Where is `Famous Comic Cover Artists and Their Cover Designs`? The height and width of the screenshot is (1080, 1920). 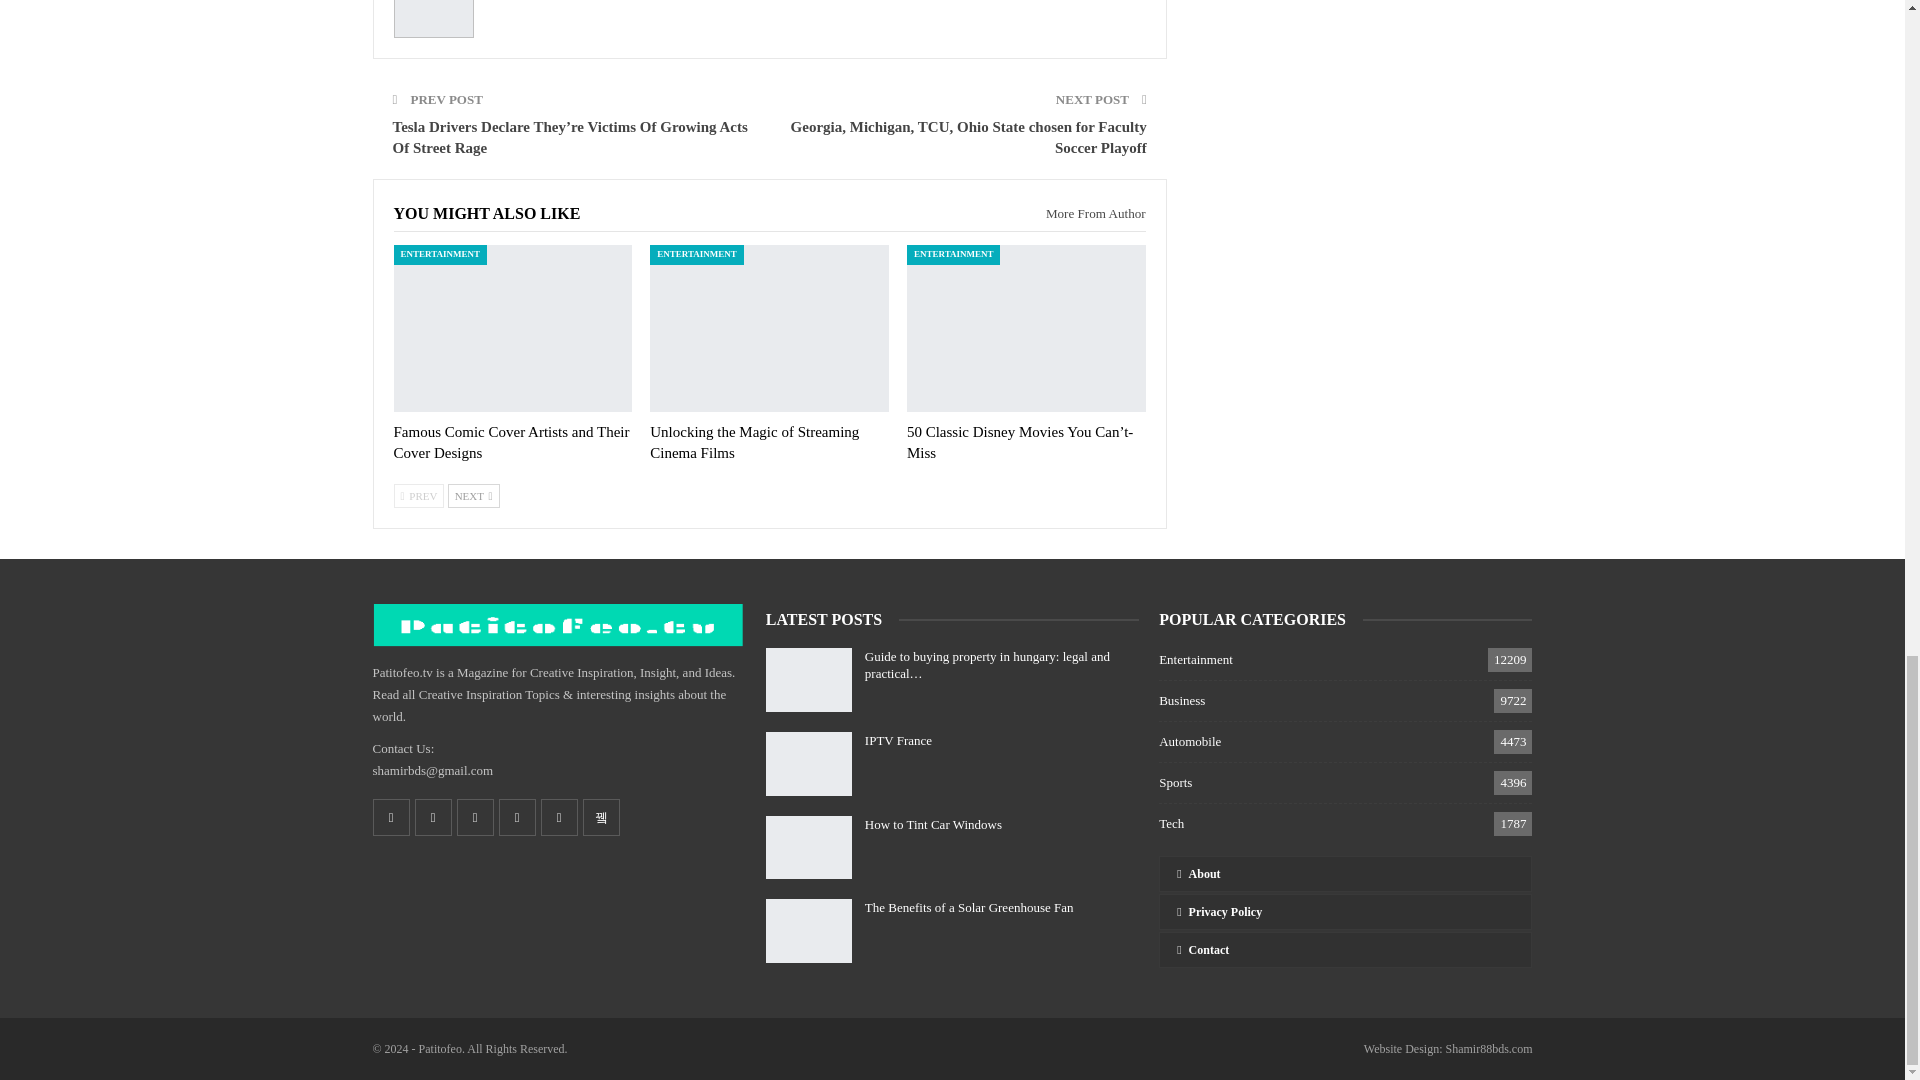
Famous Comic Cover Artists and Their Cover Designs is located at coordinates (513, 328).